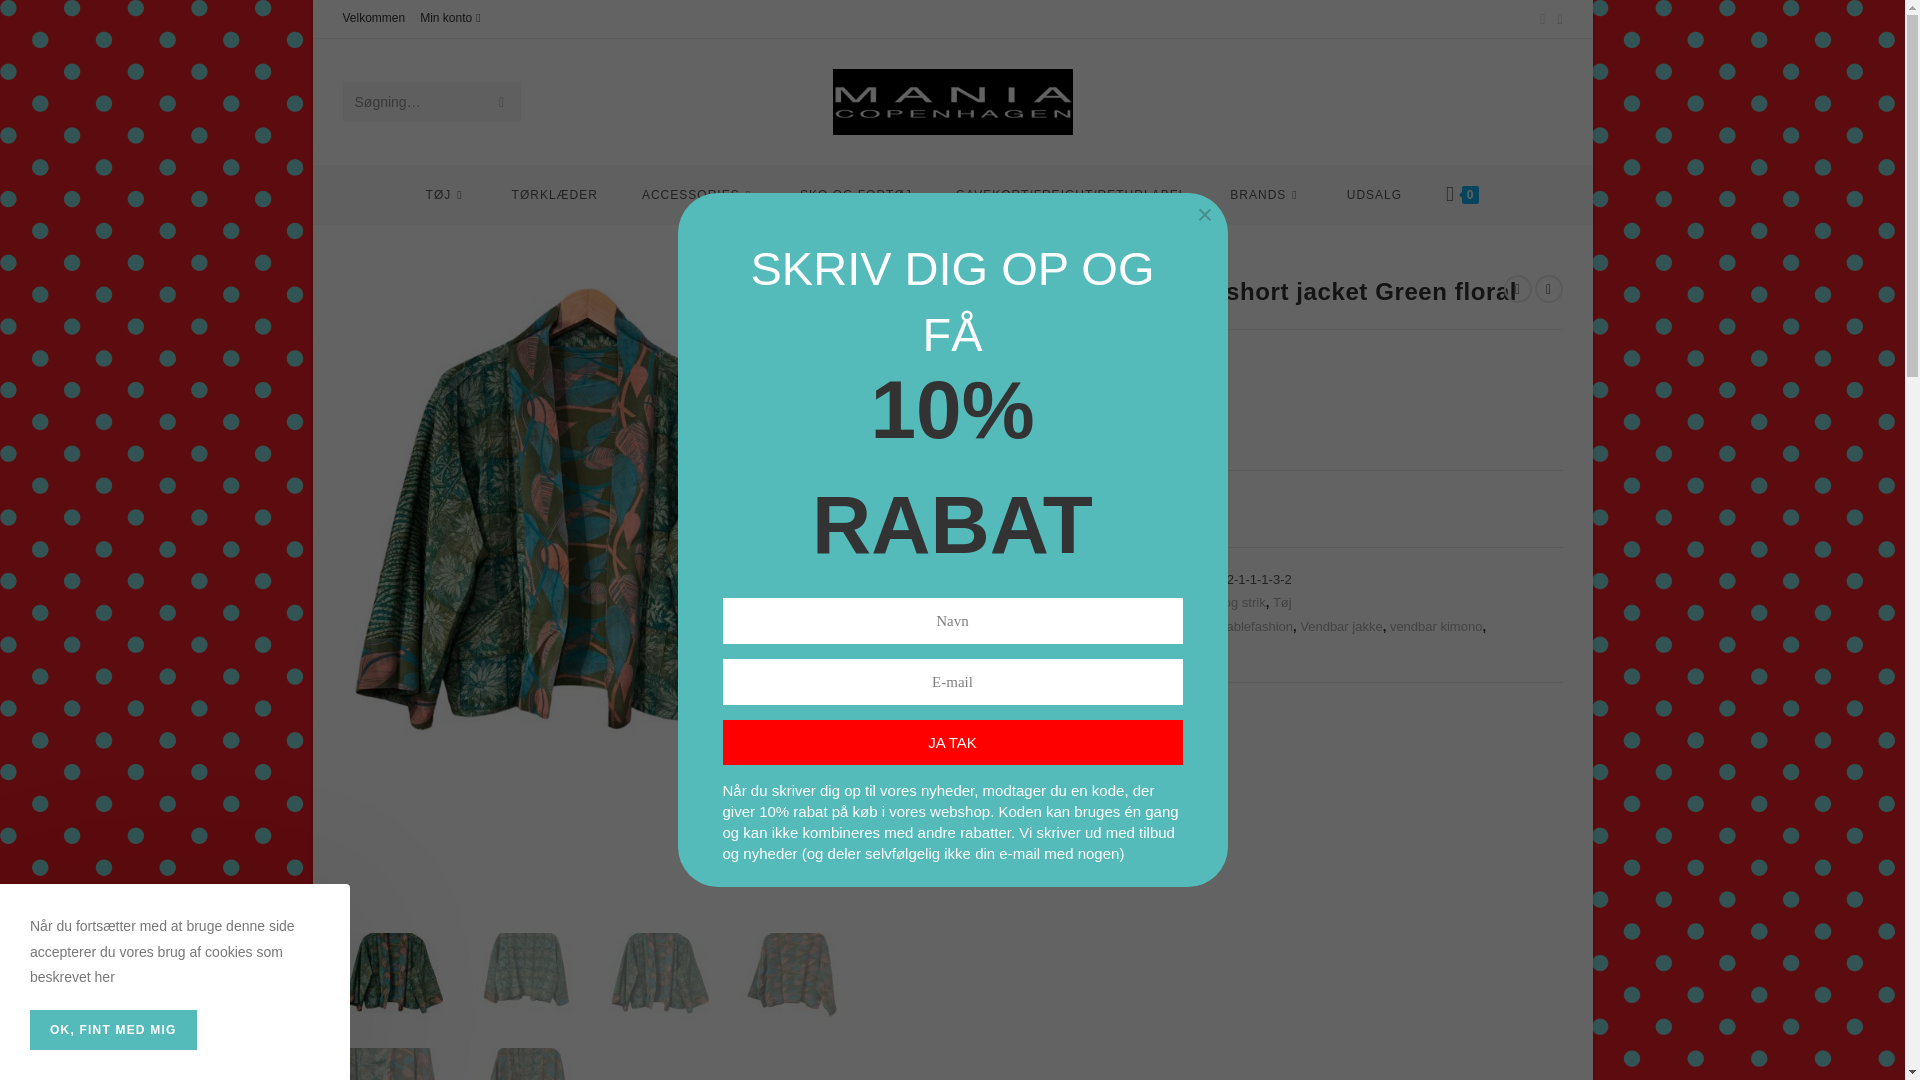 Image resolution: width=1920 pixels, height=1080 pixels. I want to click on Velkommen, so click(373, 18).